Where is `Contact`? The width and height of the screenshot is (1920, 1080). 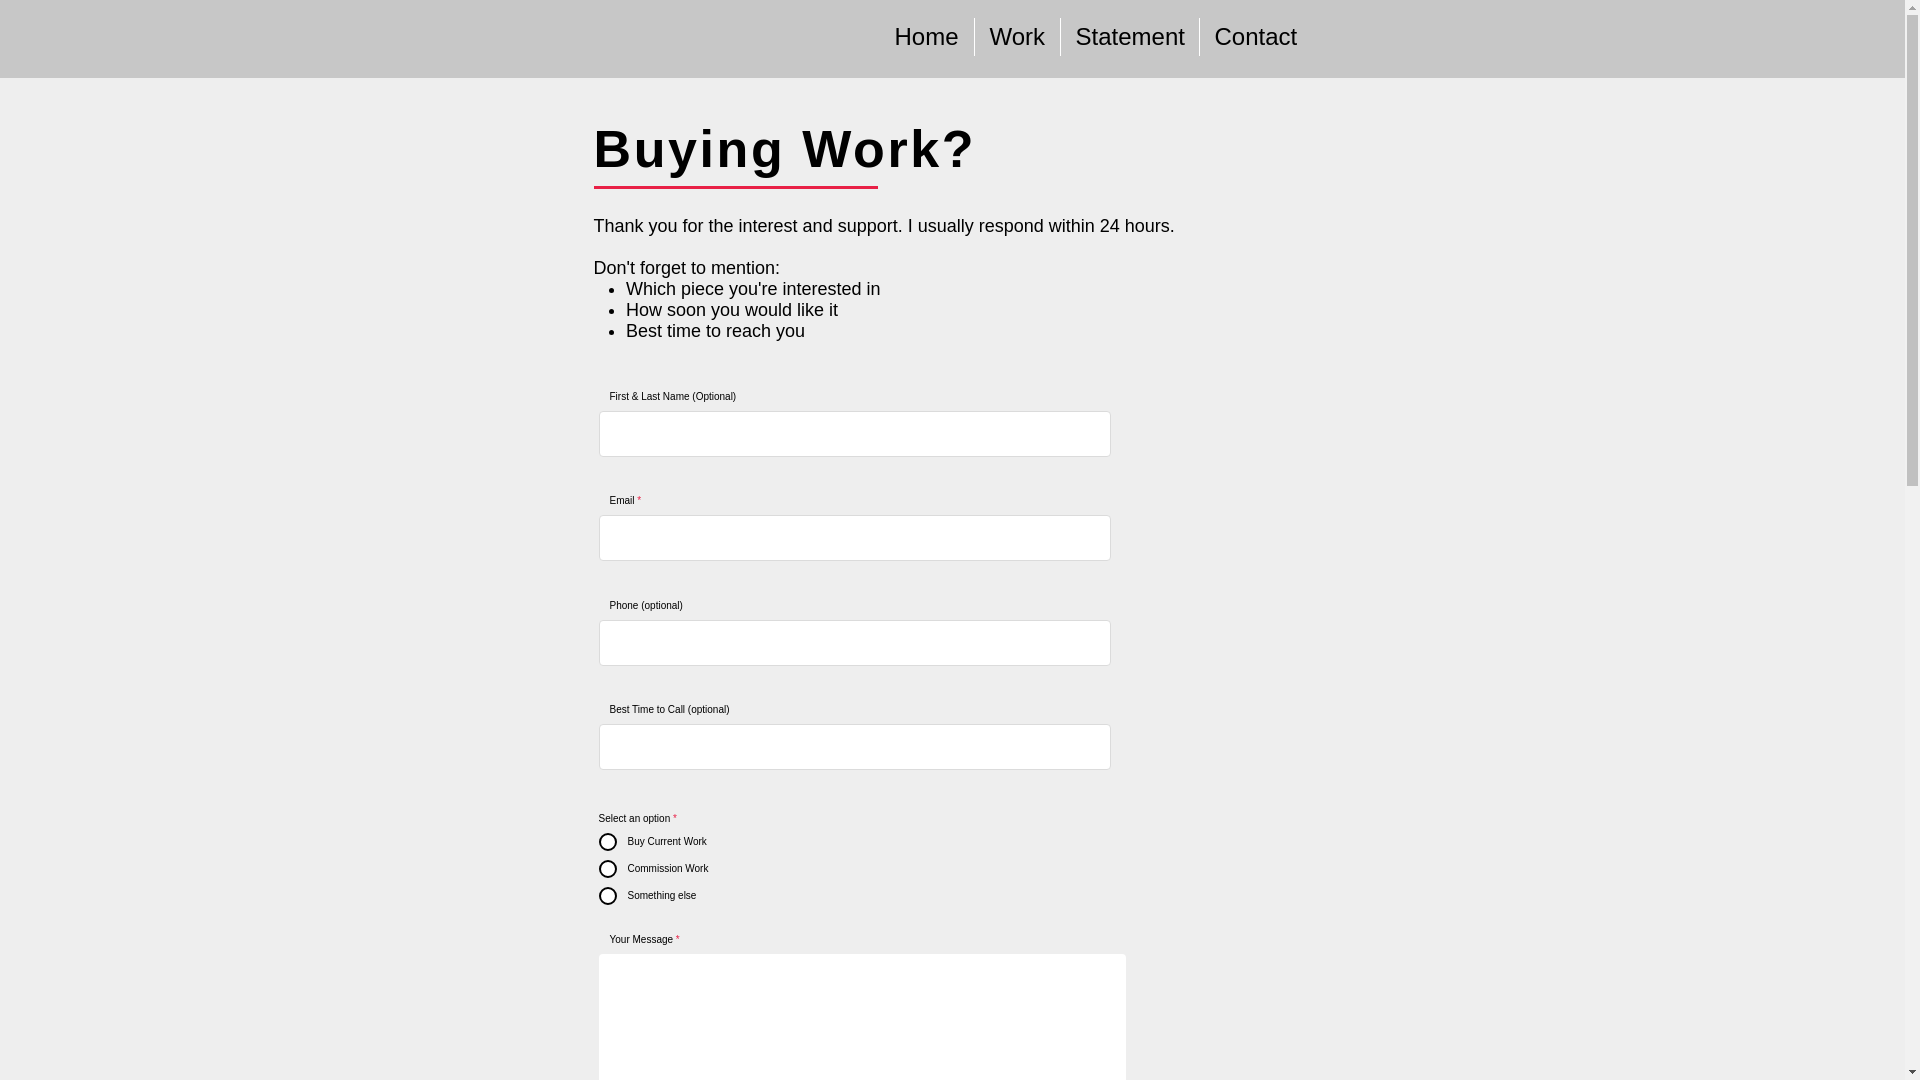
Contact is located at coordinates (1254, 37).